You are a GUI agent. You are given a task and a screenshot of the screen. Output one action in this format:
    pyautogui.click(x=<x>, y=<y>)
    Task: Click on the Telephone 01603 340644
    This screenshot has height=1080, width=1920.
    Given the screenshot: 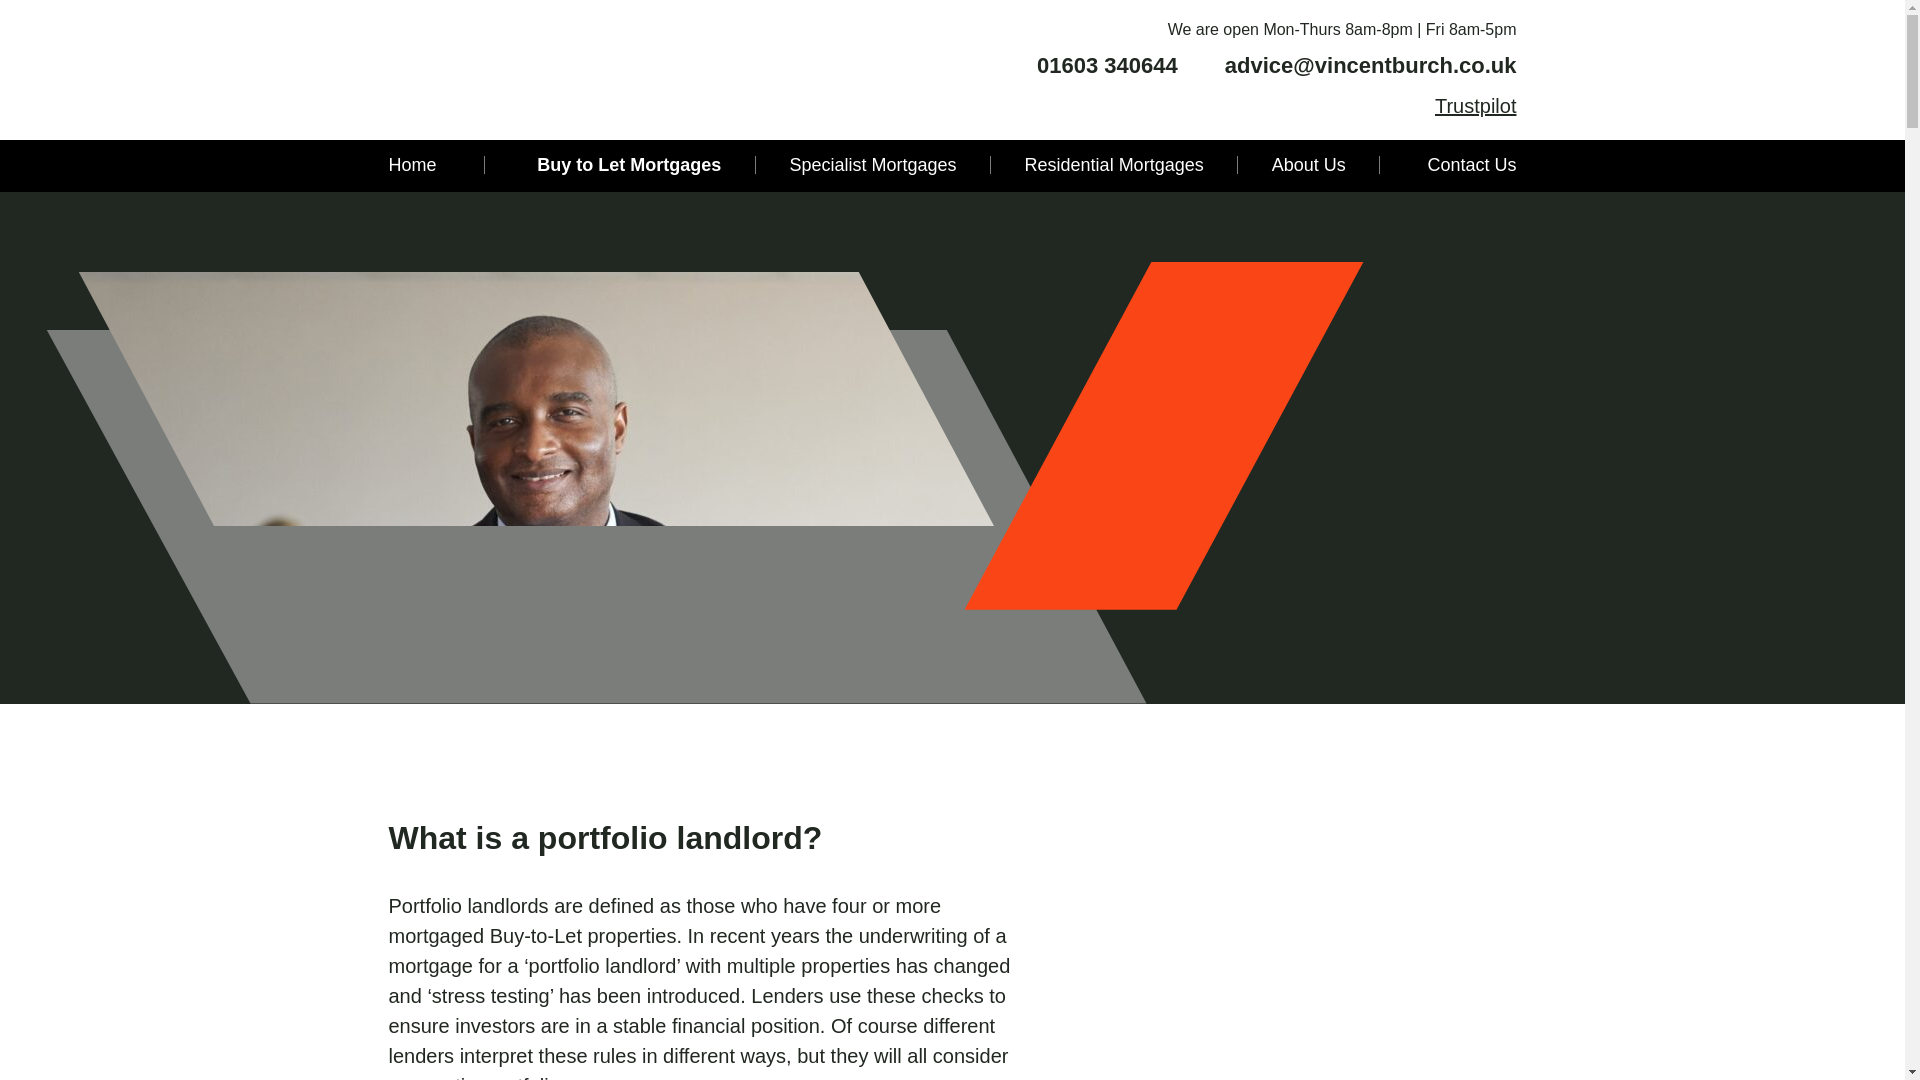 What is the action you would take?
    pyautogui.click(x=1094, y=66)
    